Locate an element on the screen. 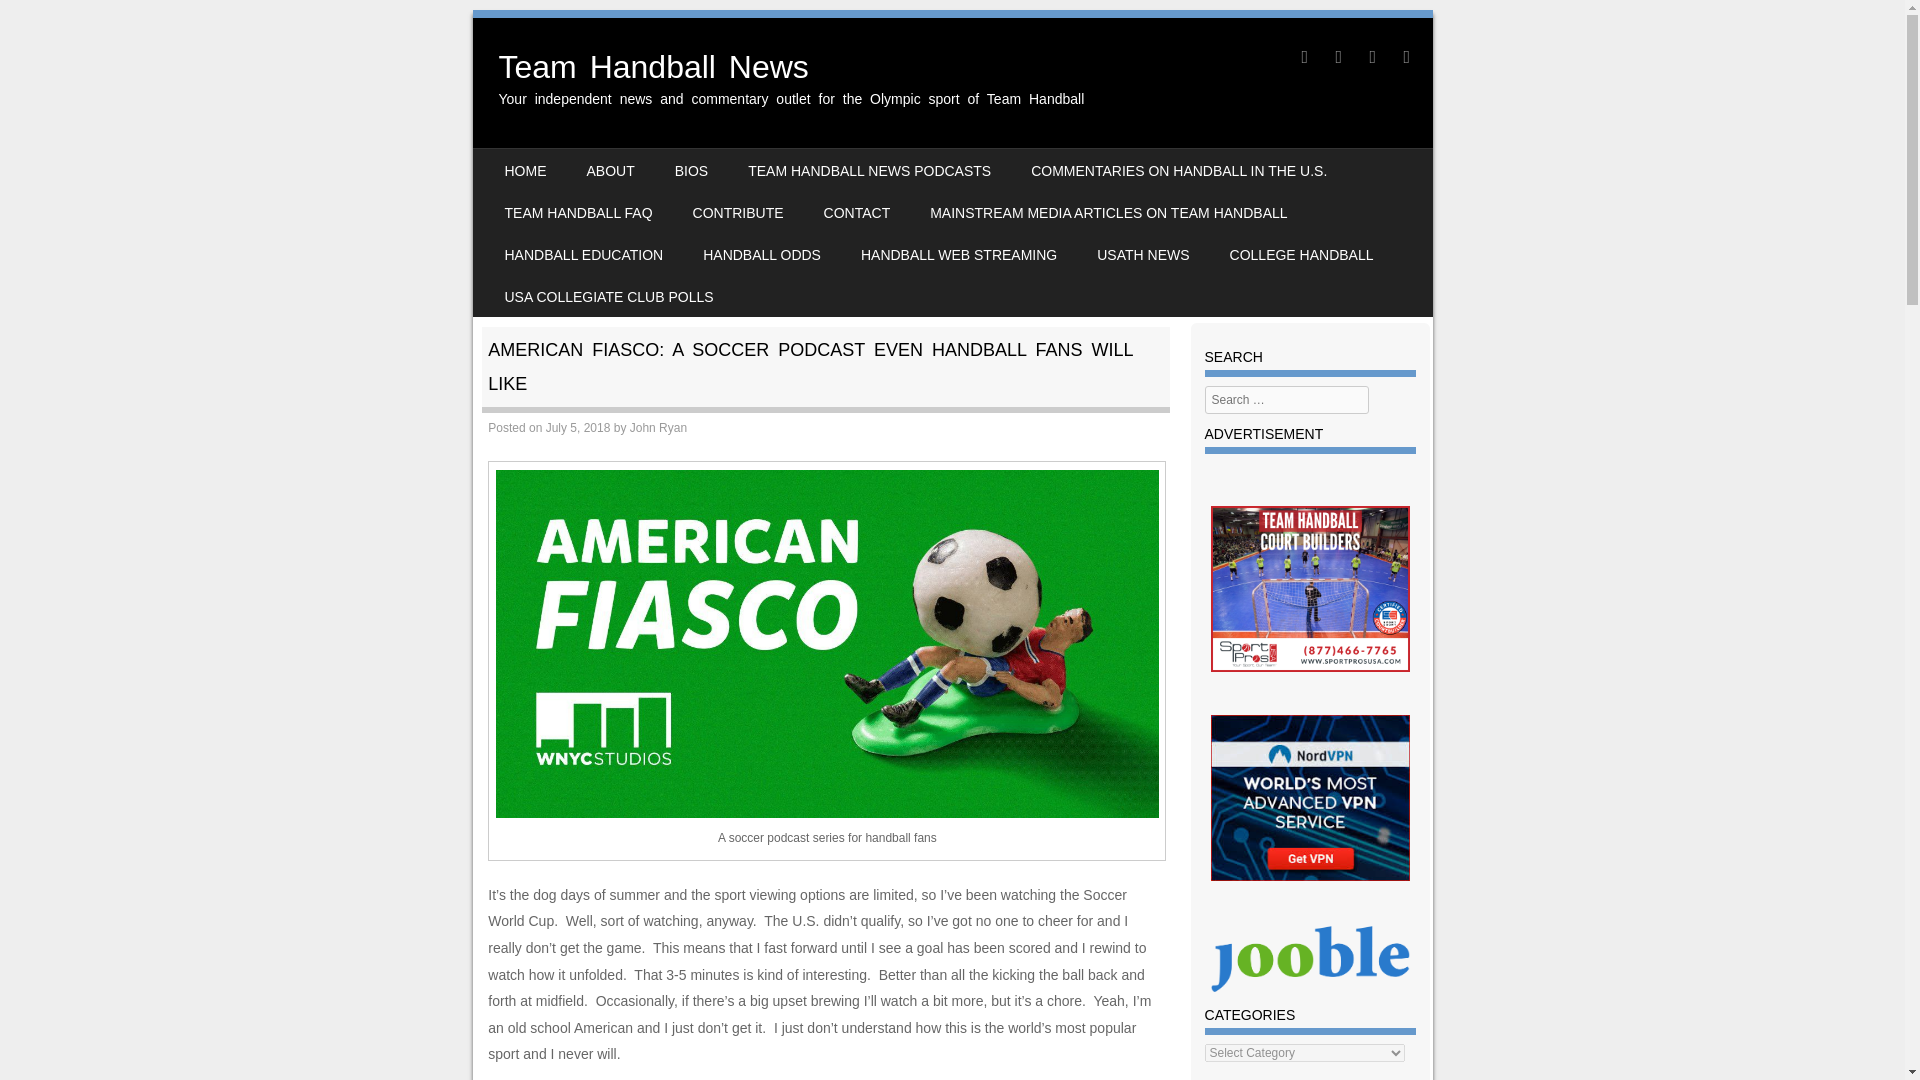 The width and height of the screenshot is (1920, 1080). John Ryan is located at coordinates (658, 428).